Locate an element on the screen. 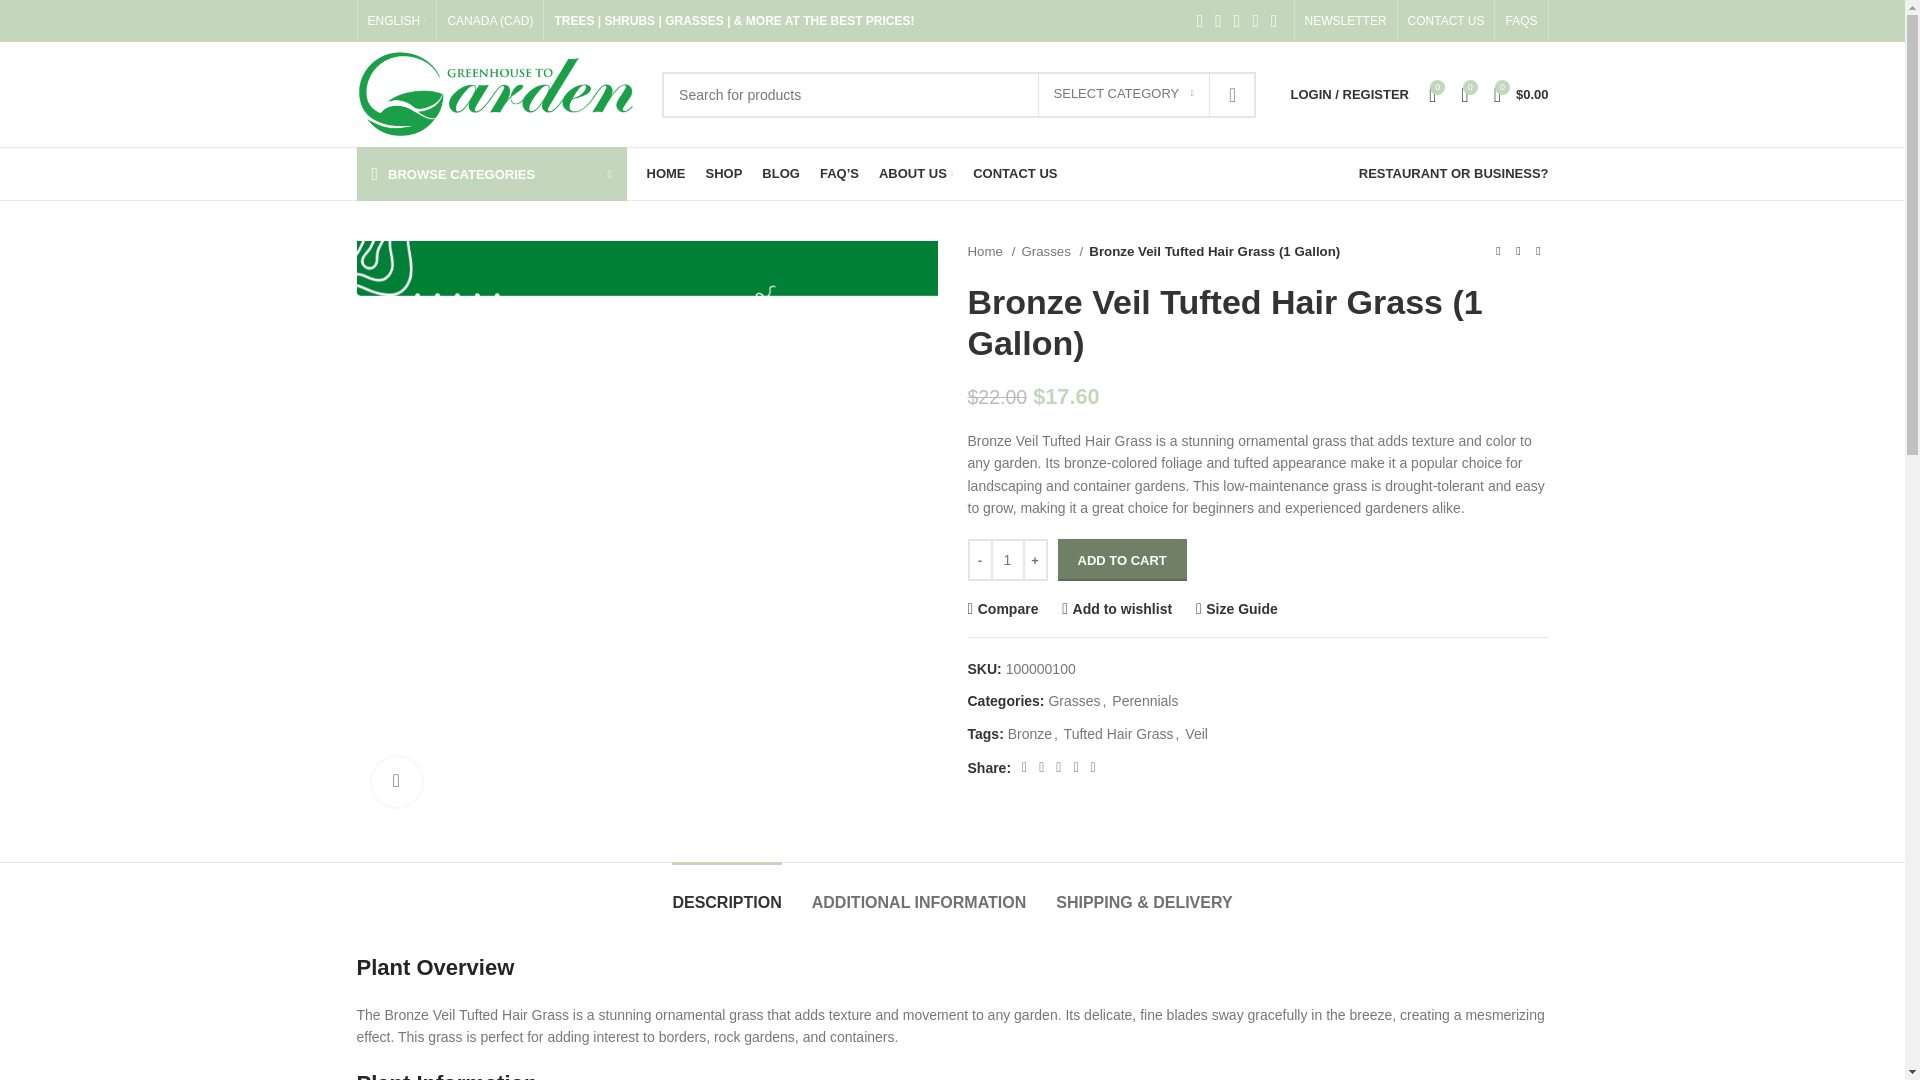 The image size is (1920, 1080). NEWSLETTER is located at coordinates (1346, 21).